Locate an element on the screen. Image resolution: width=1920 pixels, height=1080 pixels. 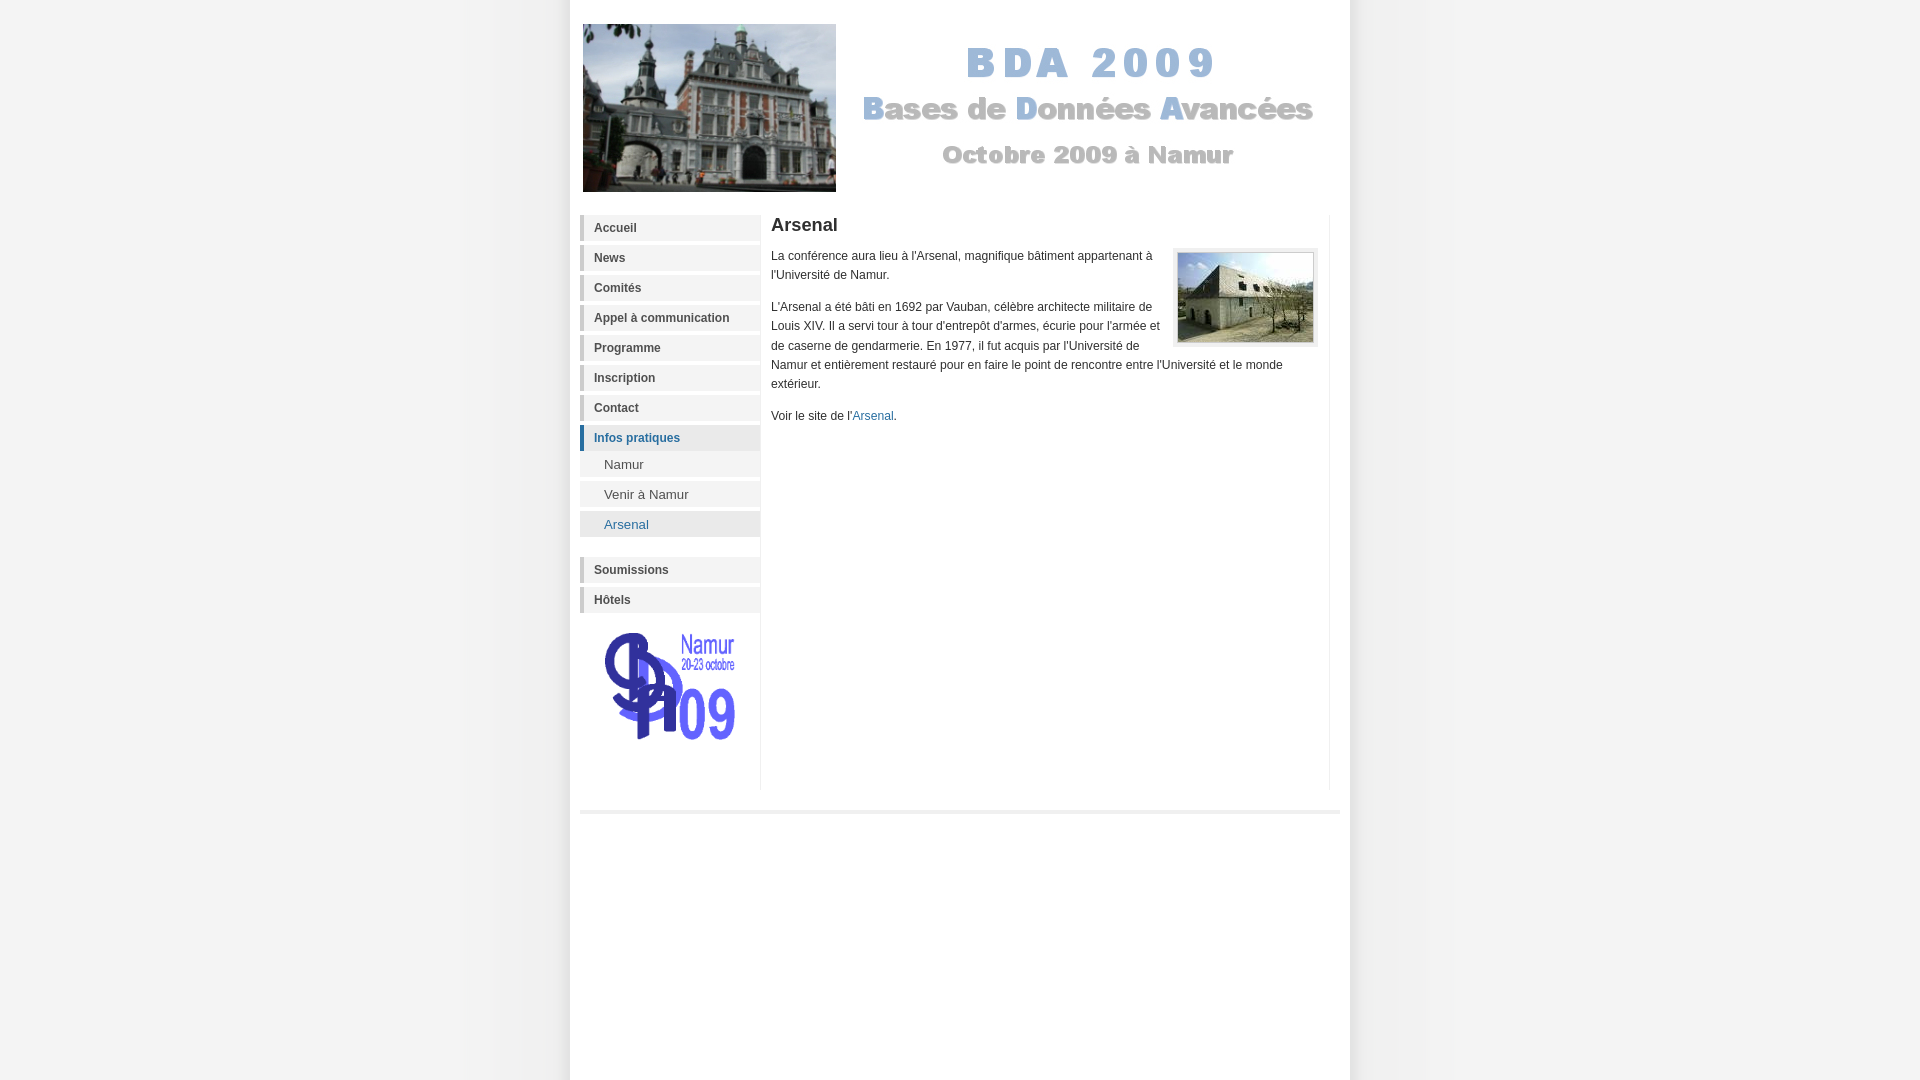
Arsenal is located at coordinates (872, 416).